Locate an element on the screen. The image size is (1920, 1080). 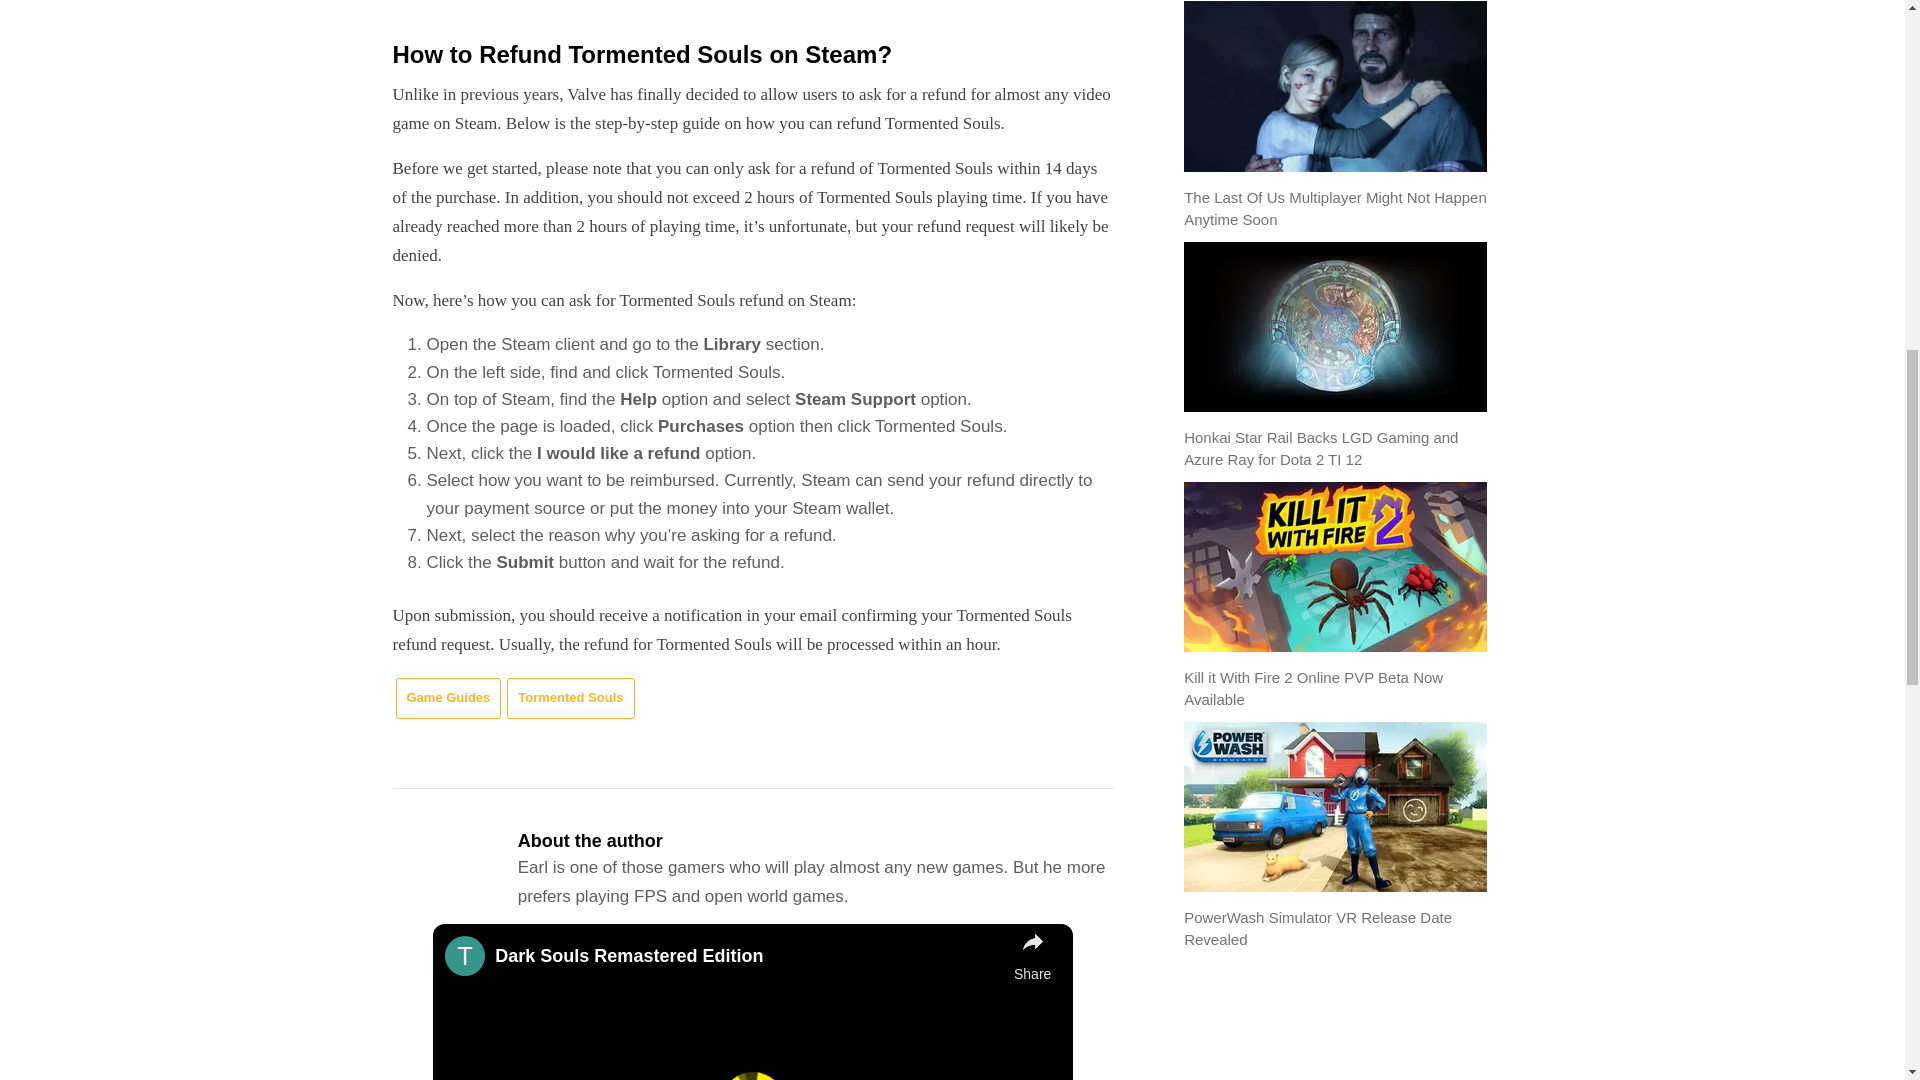
Tormented Souls is located at coordinates (570, 698).